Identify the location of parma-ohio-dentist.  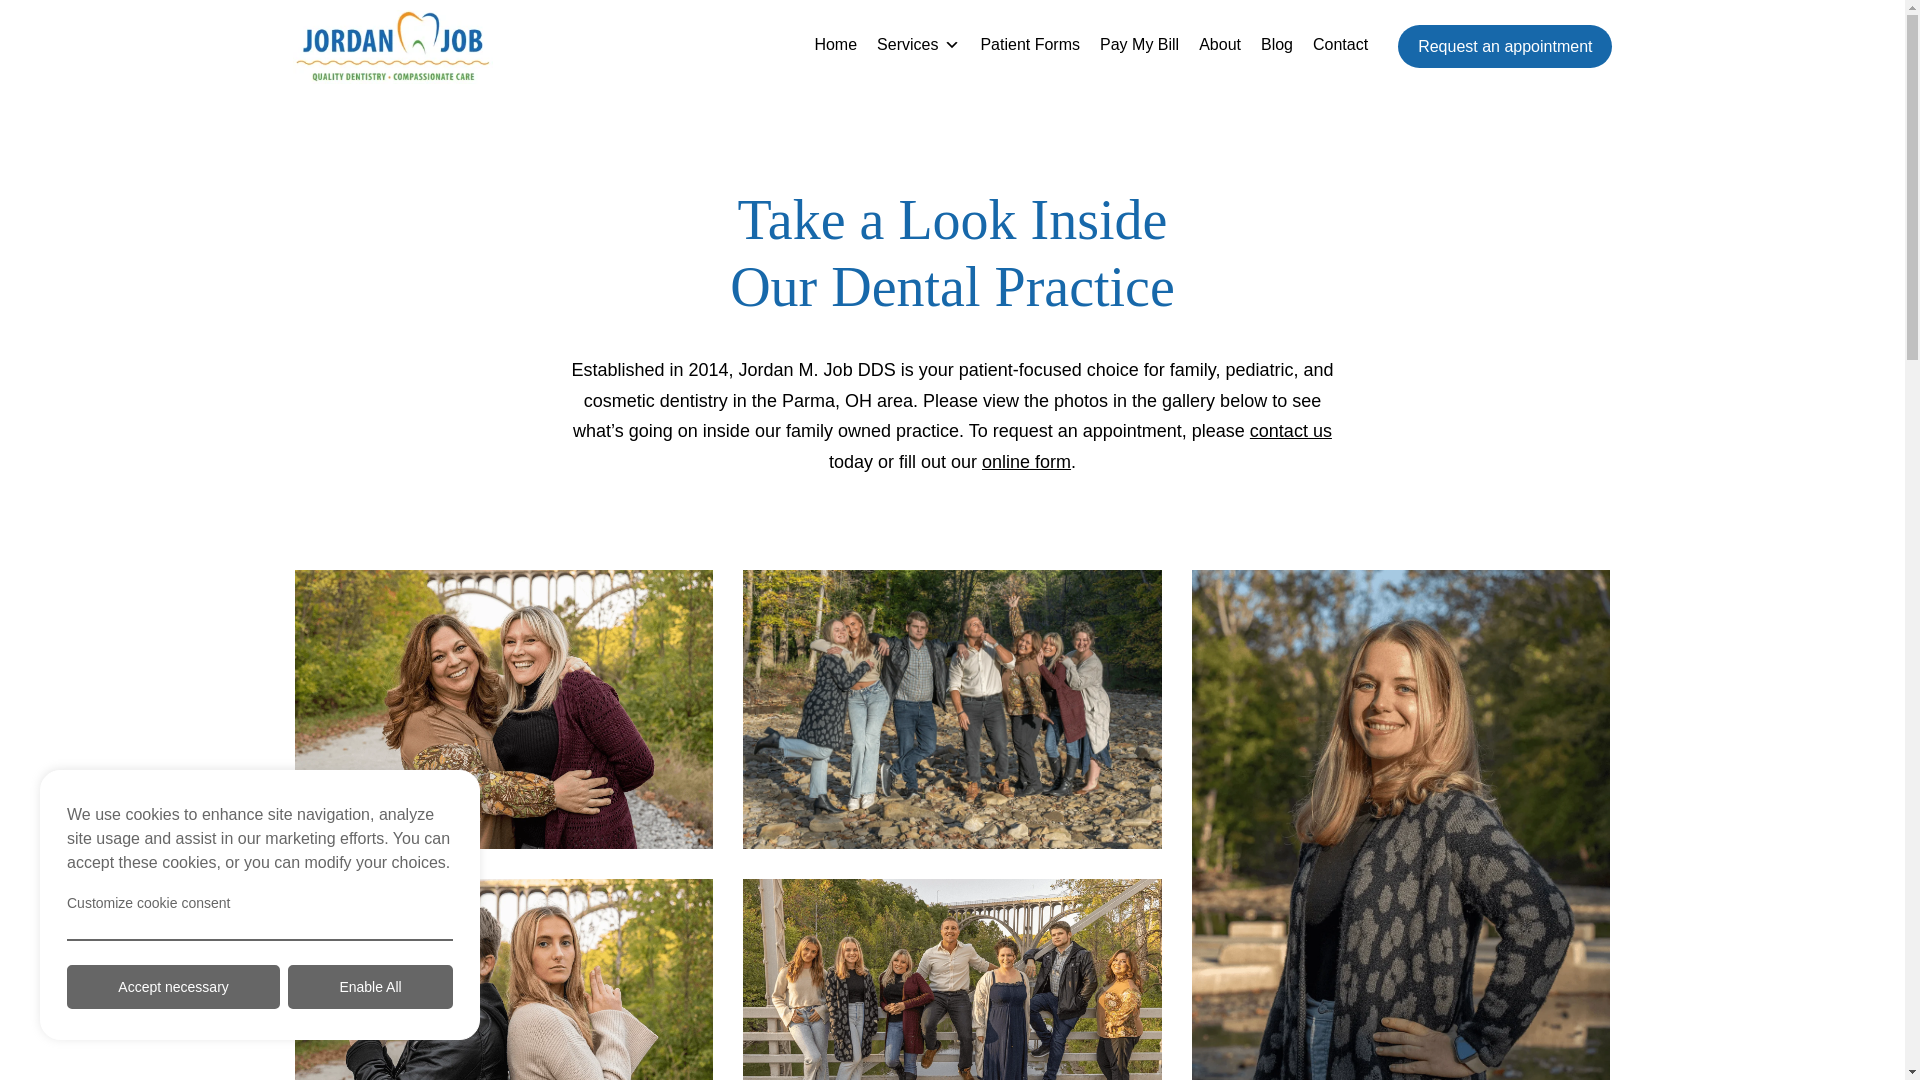
(952, 709).